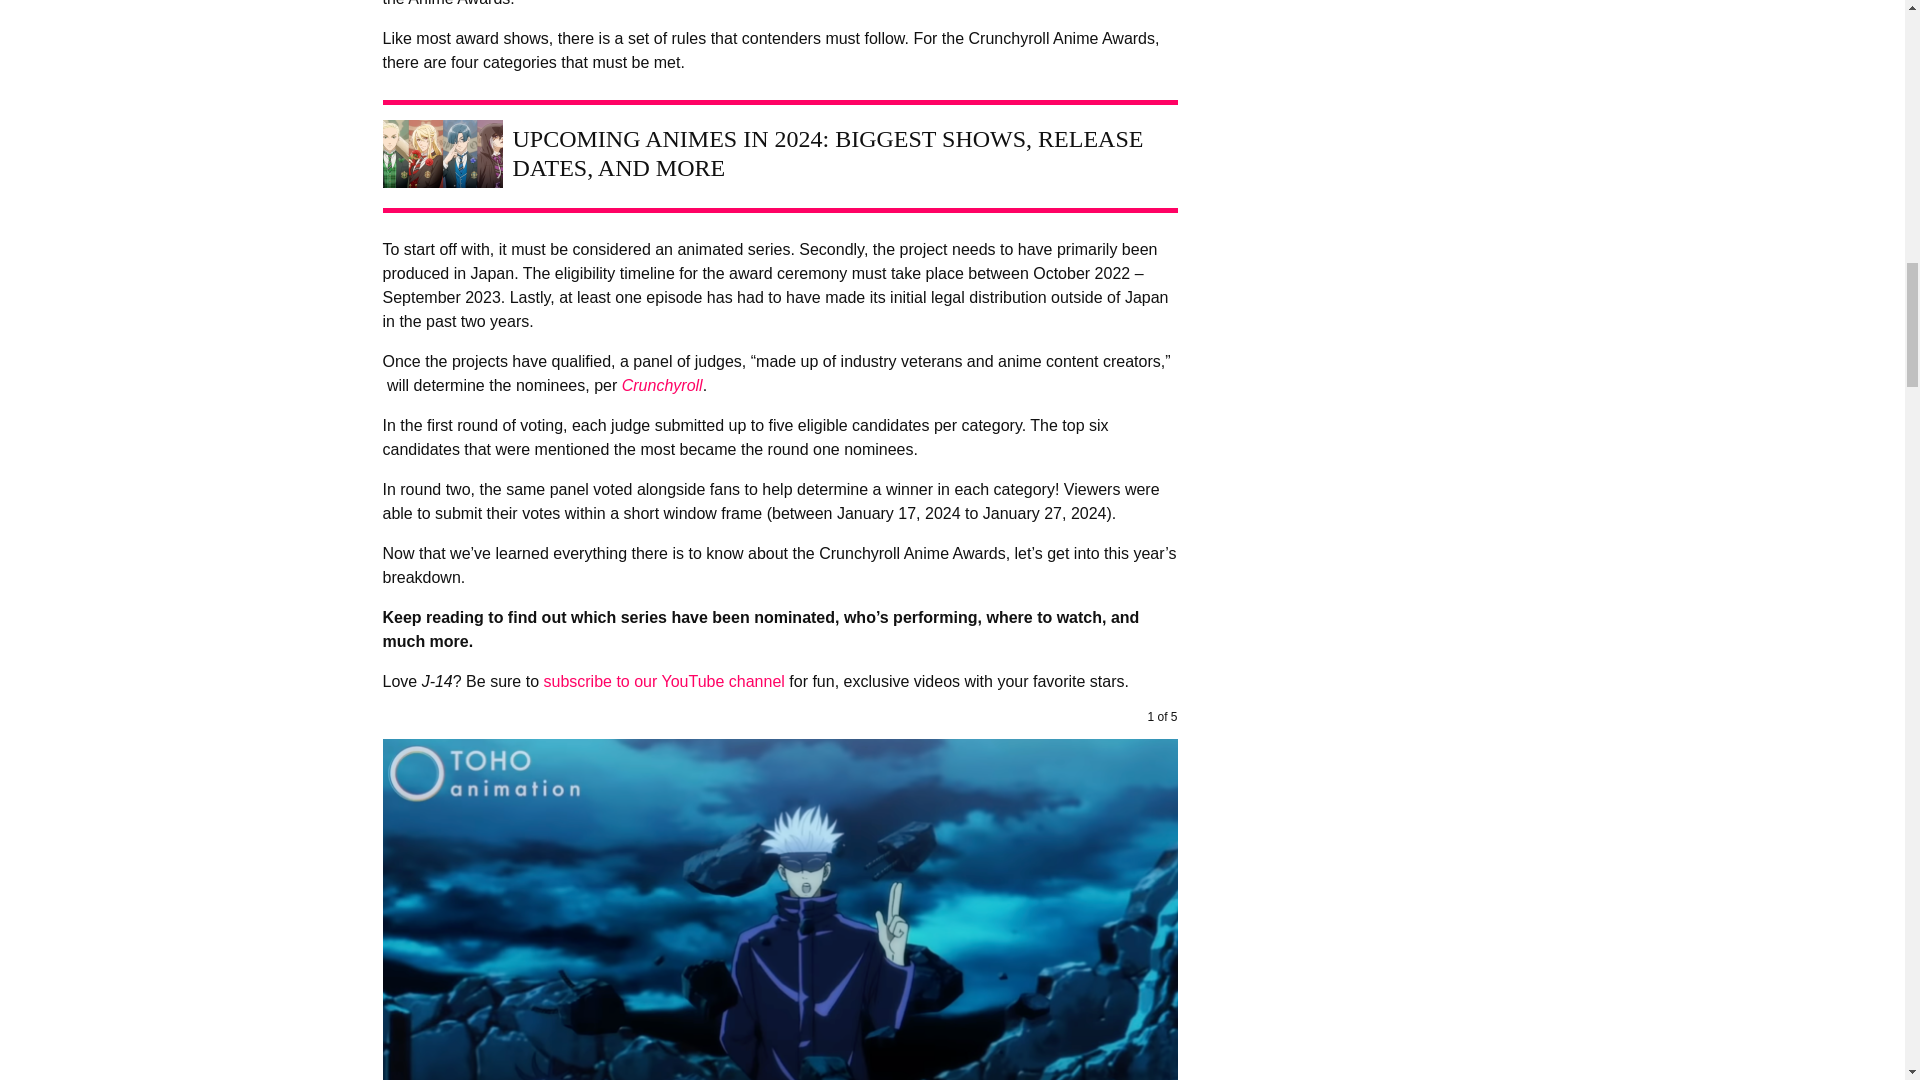 This screenshot has width=1920, height=1080. What do you see at coordinates (662, 385) in the screenshot?
I see `Crunchyroll` at bounding box center [662, 385].